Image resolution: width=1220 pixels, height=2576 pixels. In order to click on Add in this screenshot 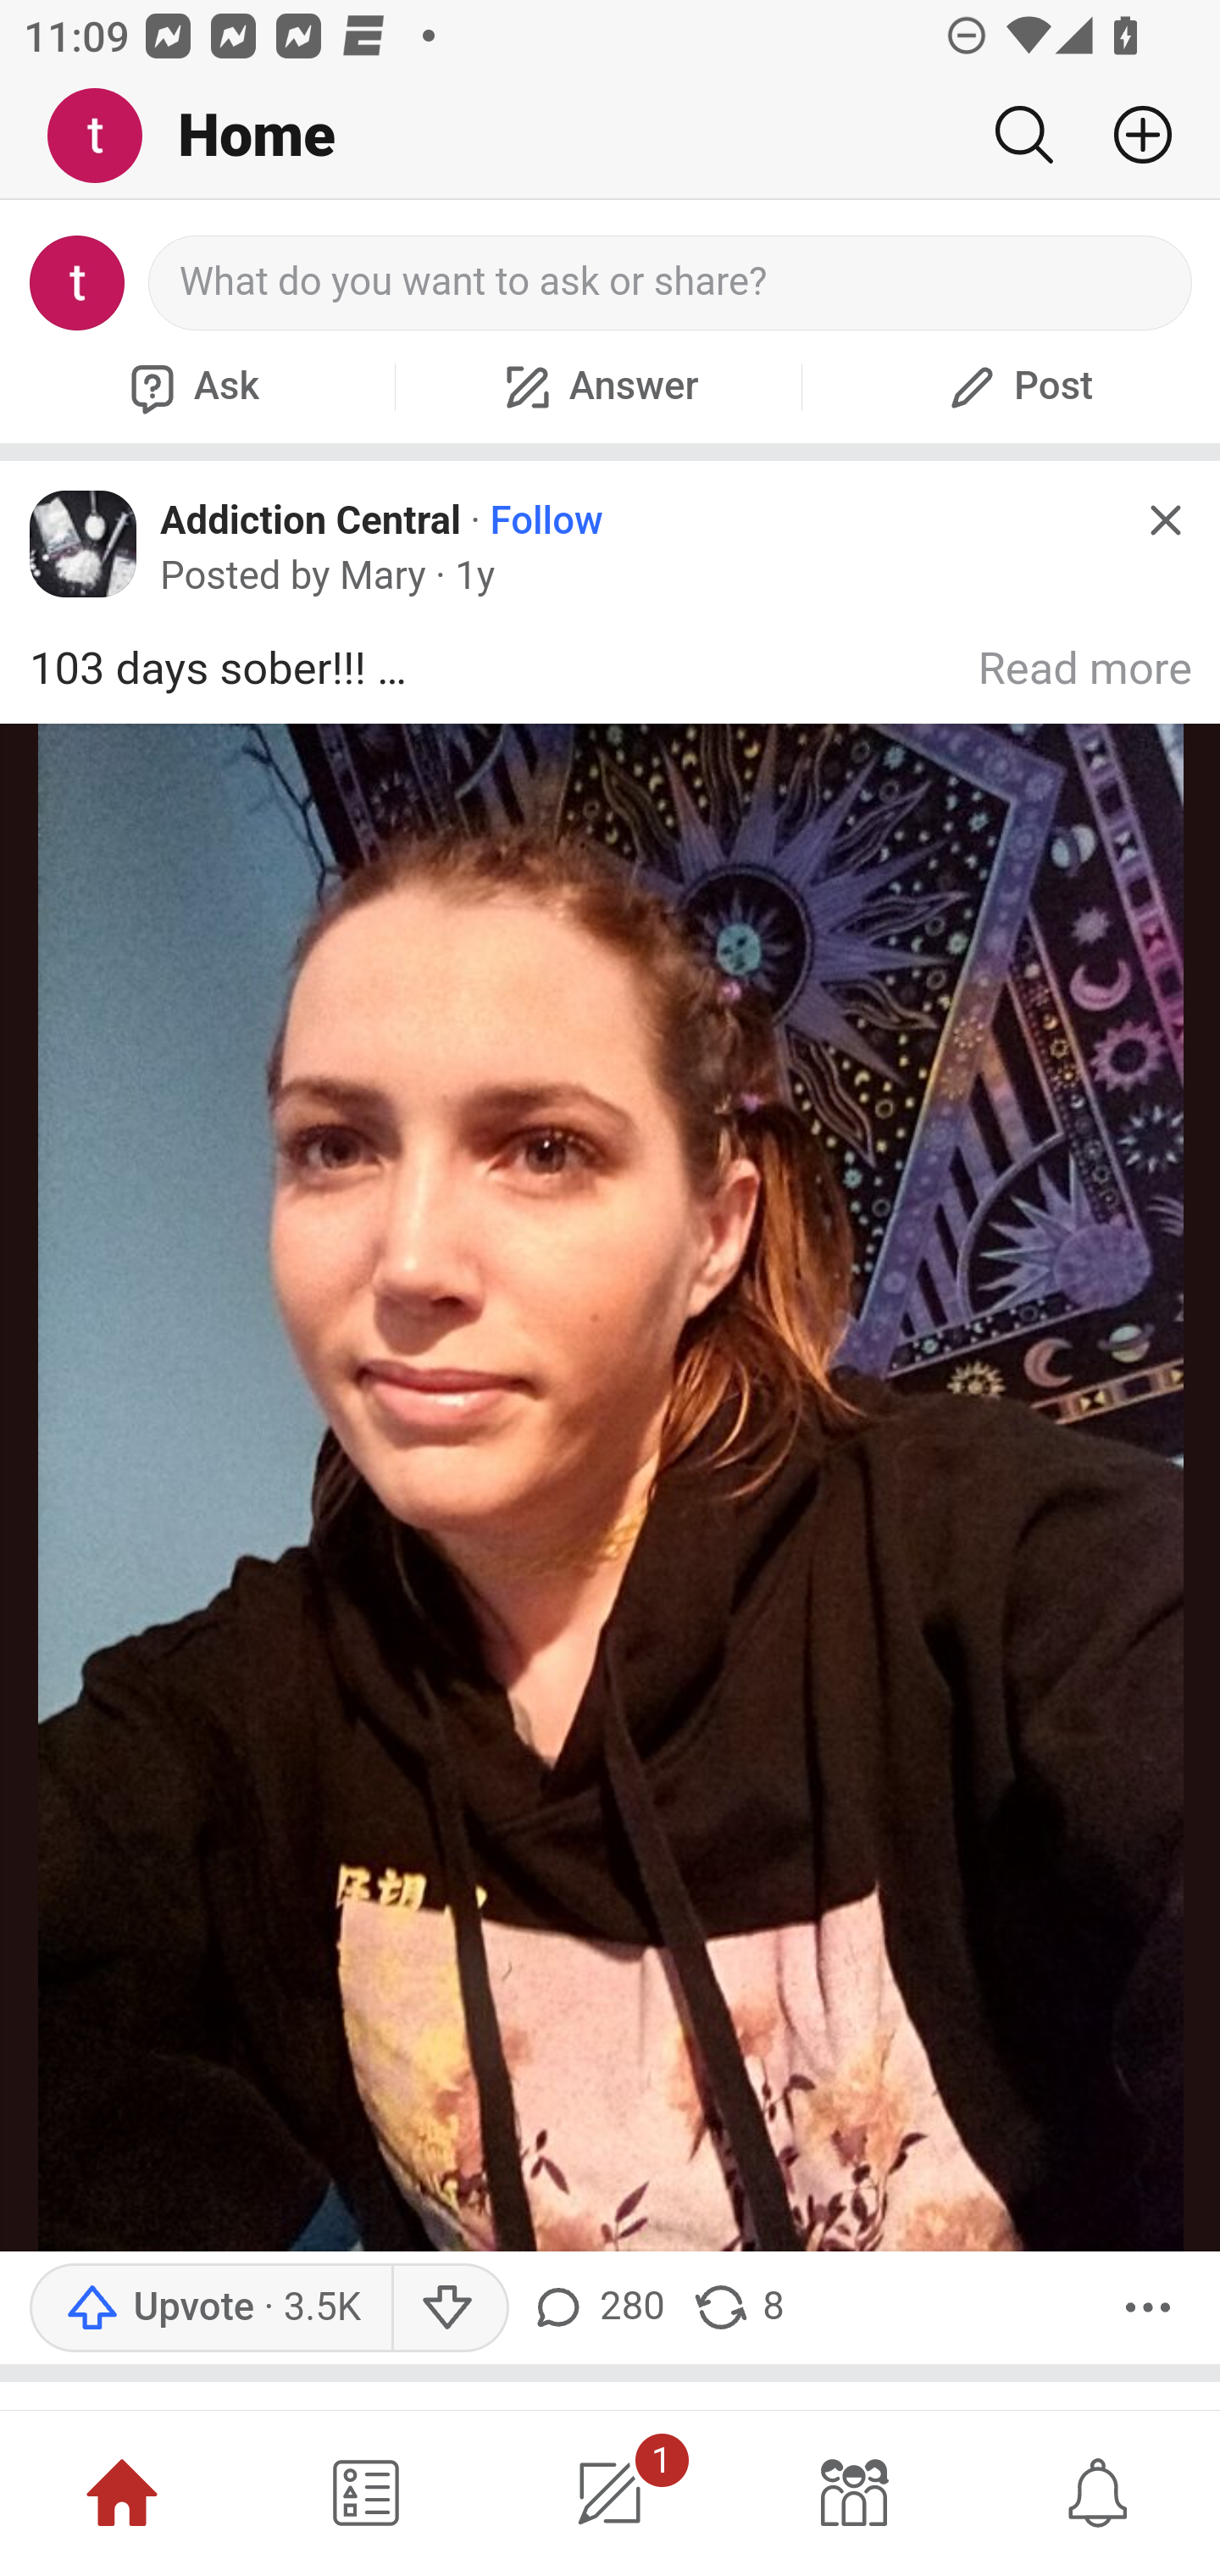, I will do `click(1130, 135)`.